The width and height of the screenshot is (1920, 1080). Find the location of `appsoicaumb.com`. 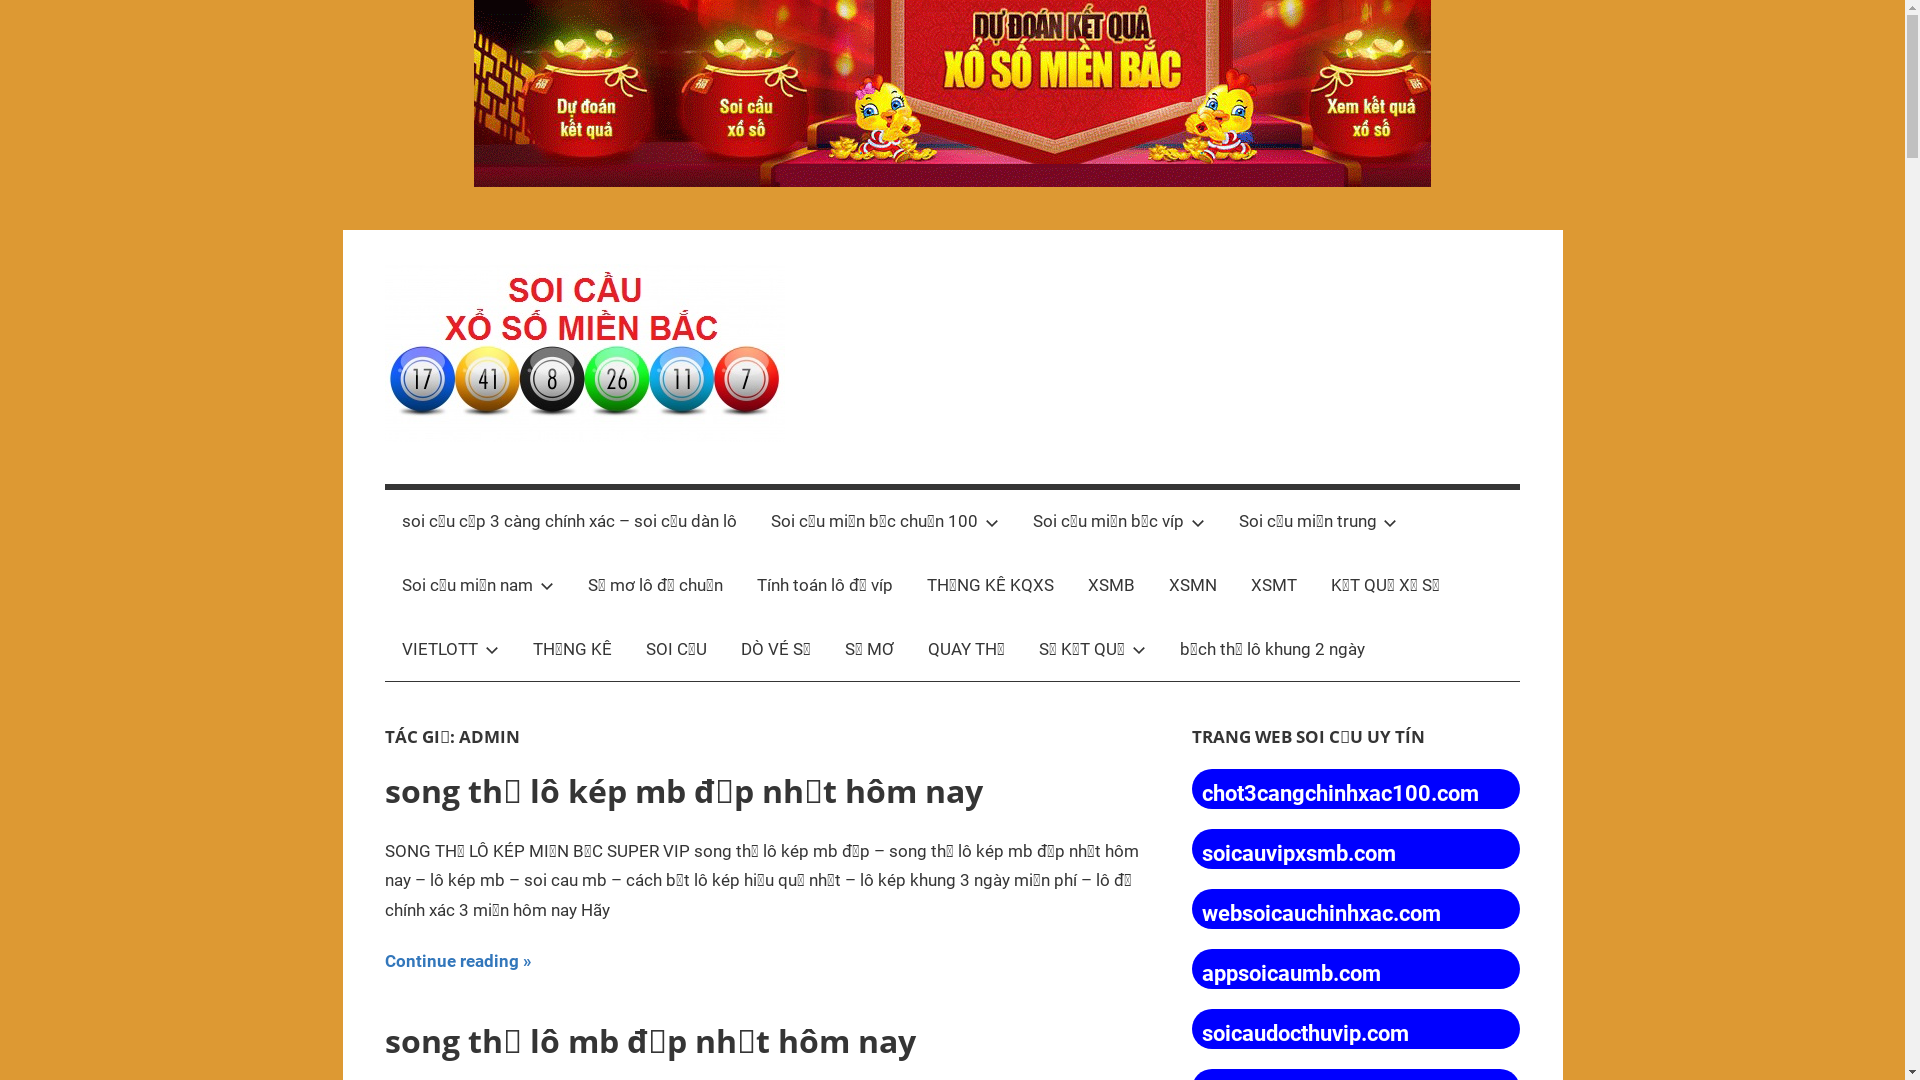

appsoicaumb.com is located at coordinates (1292, 974).